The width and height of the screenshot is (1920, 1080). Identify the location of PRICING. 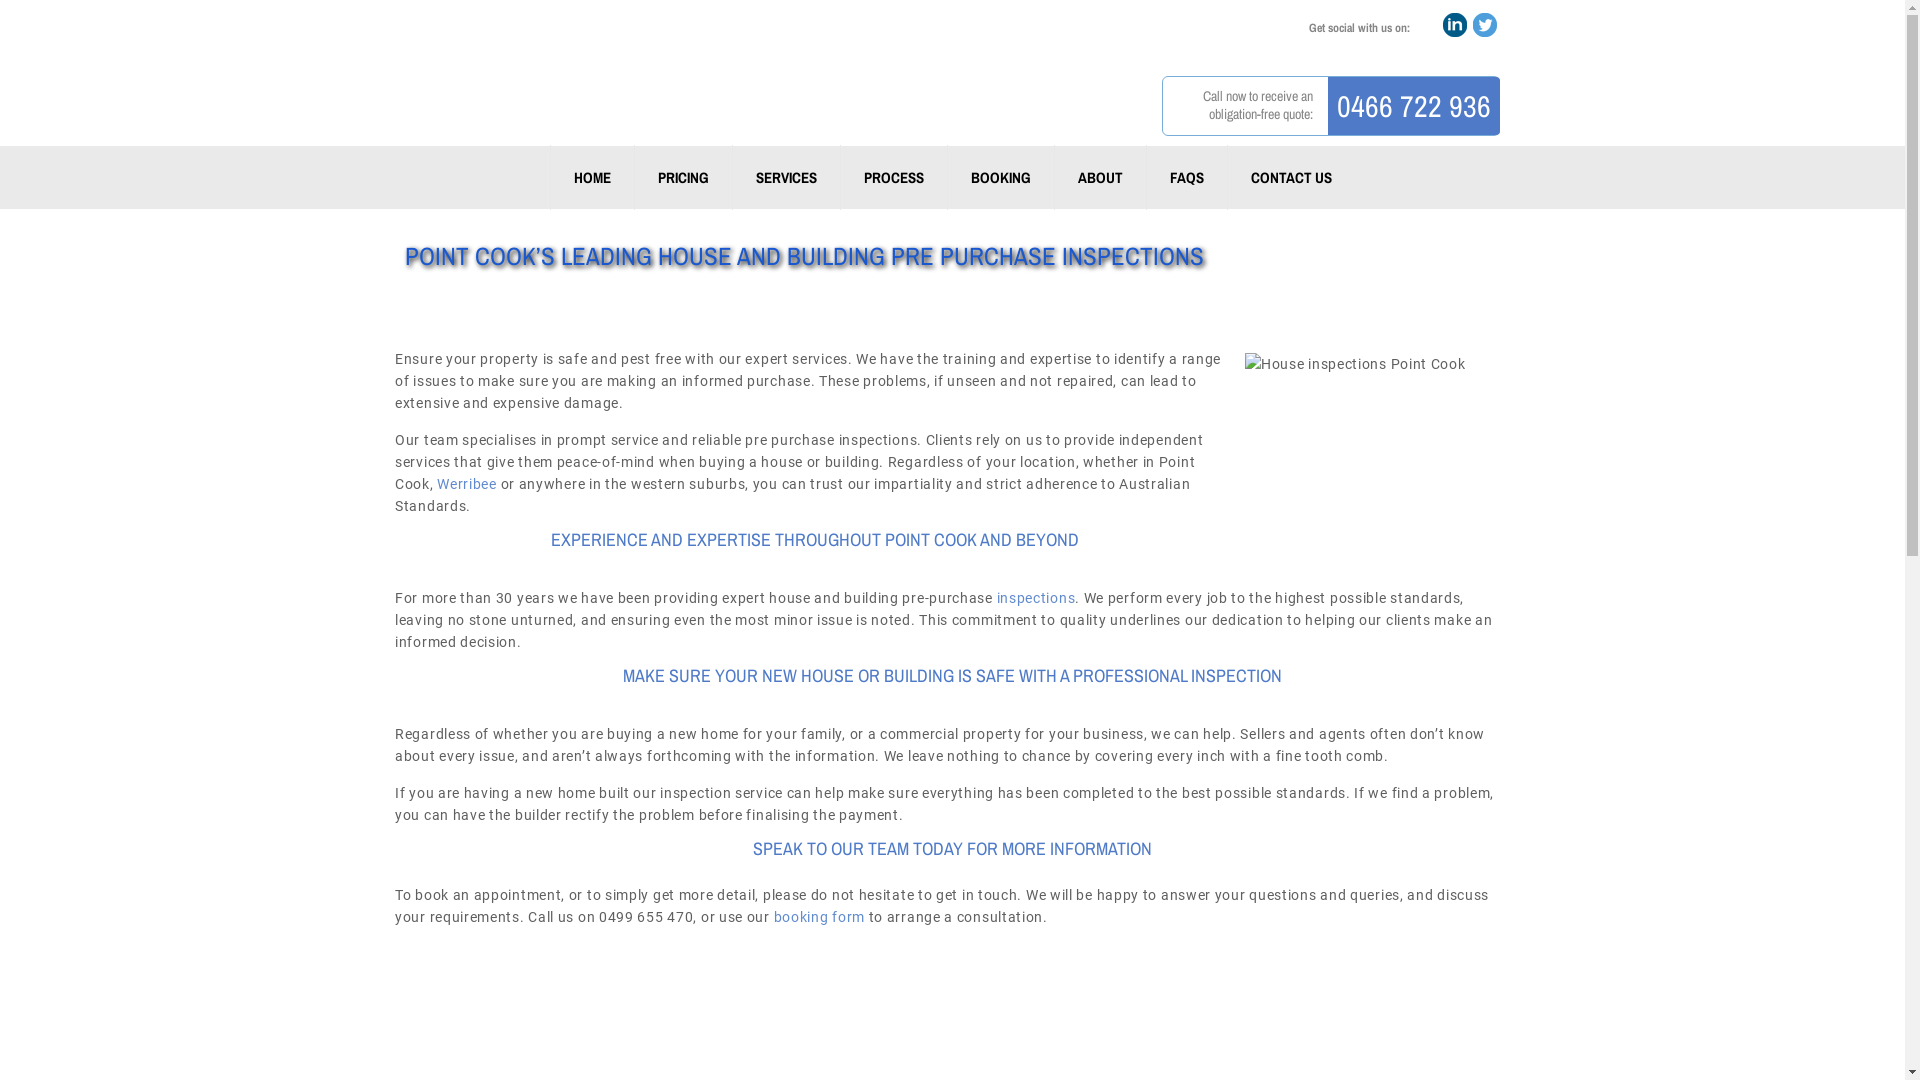
(683, 178).